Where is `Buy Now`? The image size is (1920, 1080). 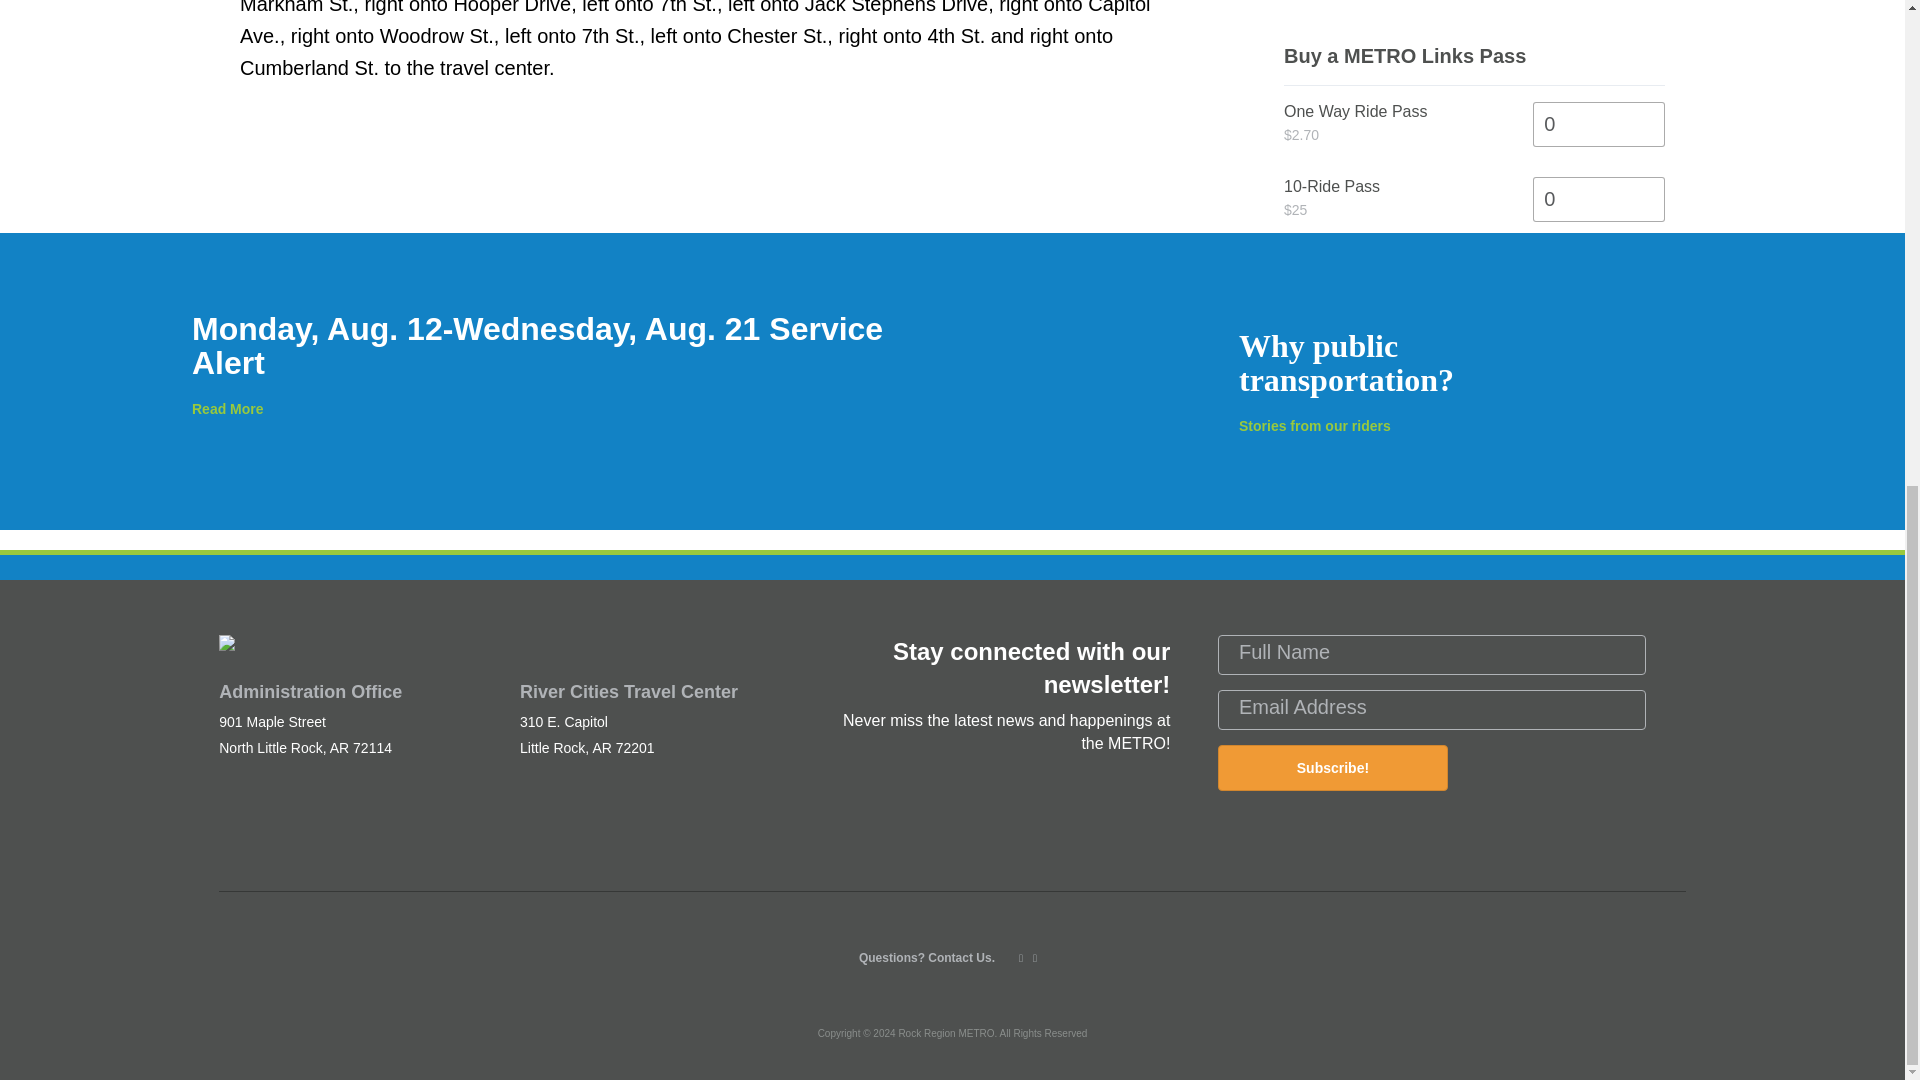
Buy Now is located at coordinates (1359, 274).